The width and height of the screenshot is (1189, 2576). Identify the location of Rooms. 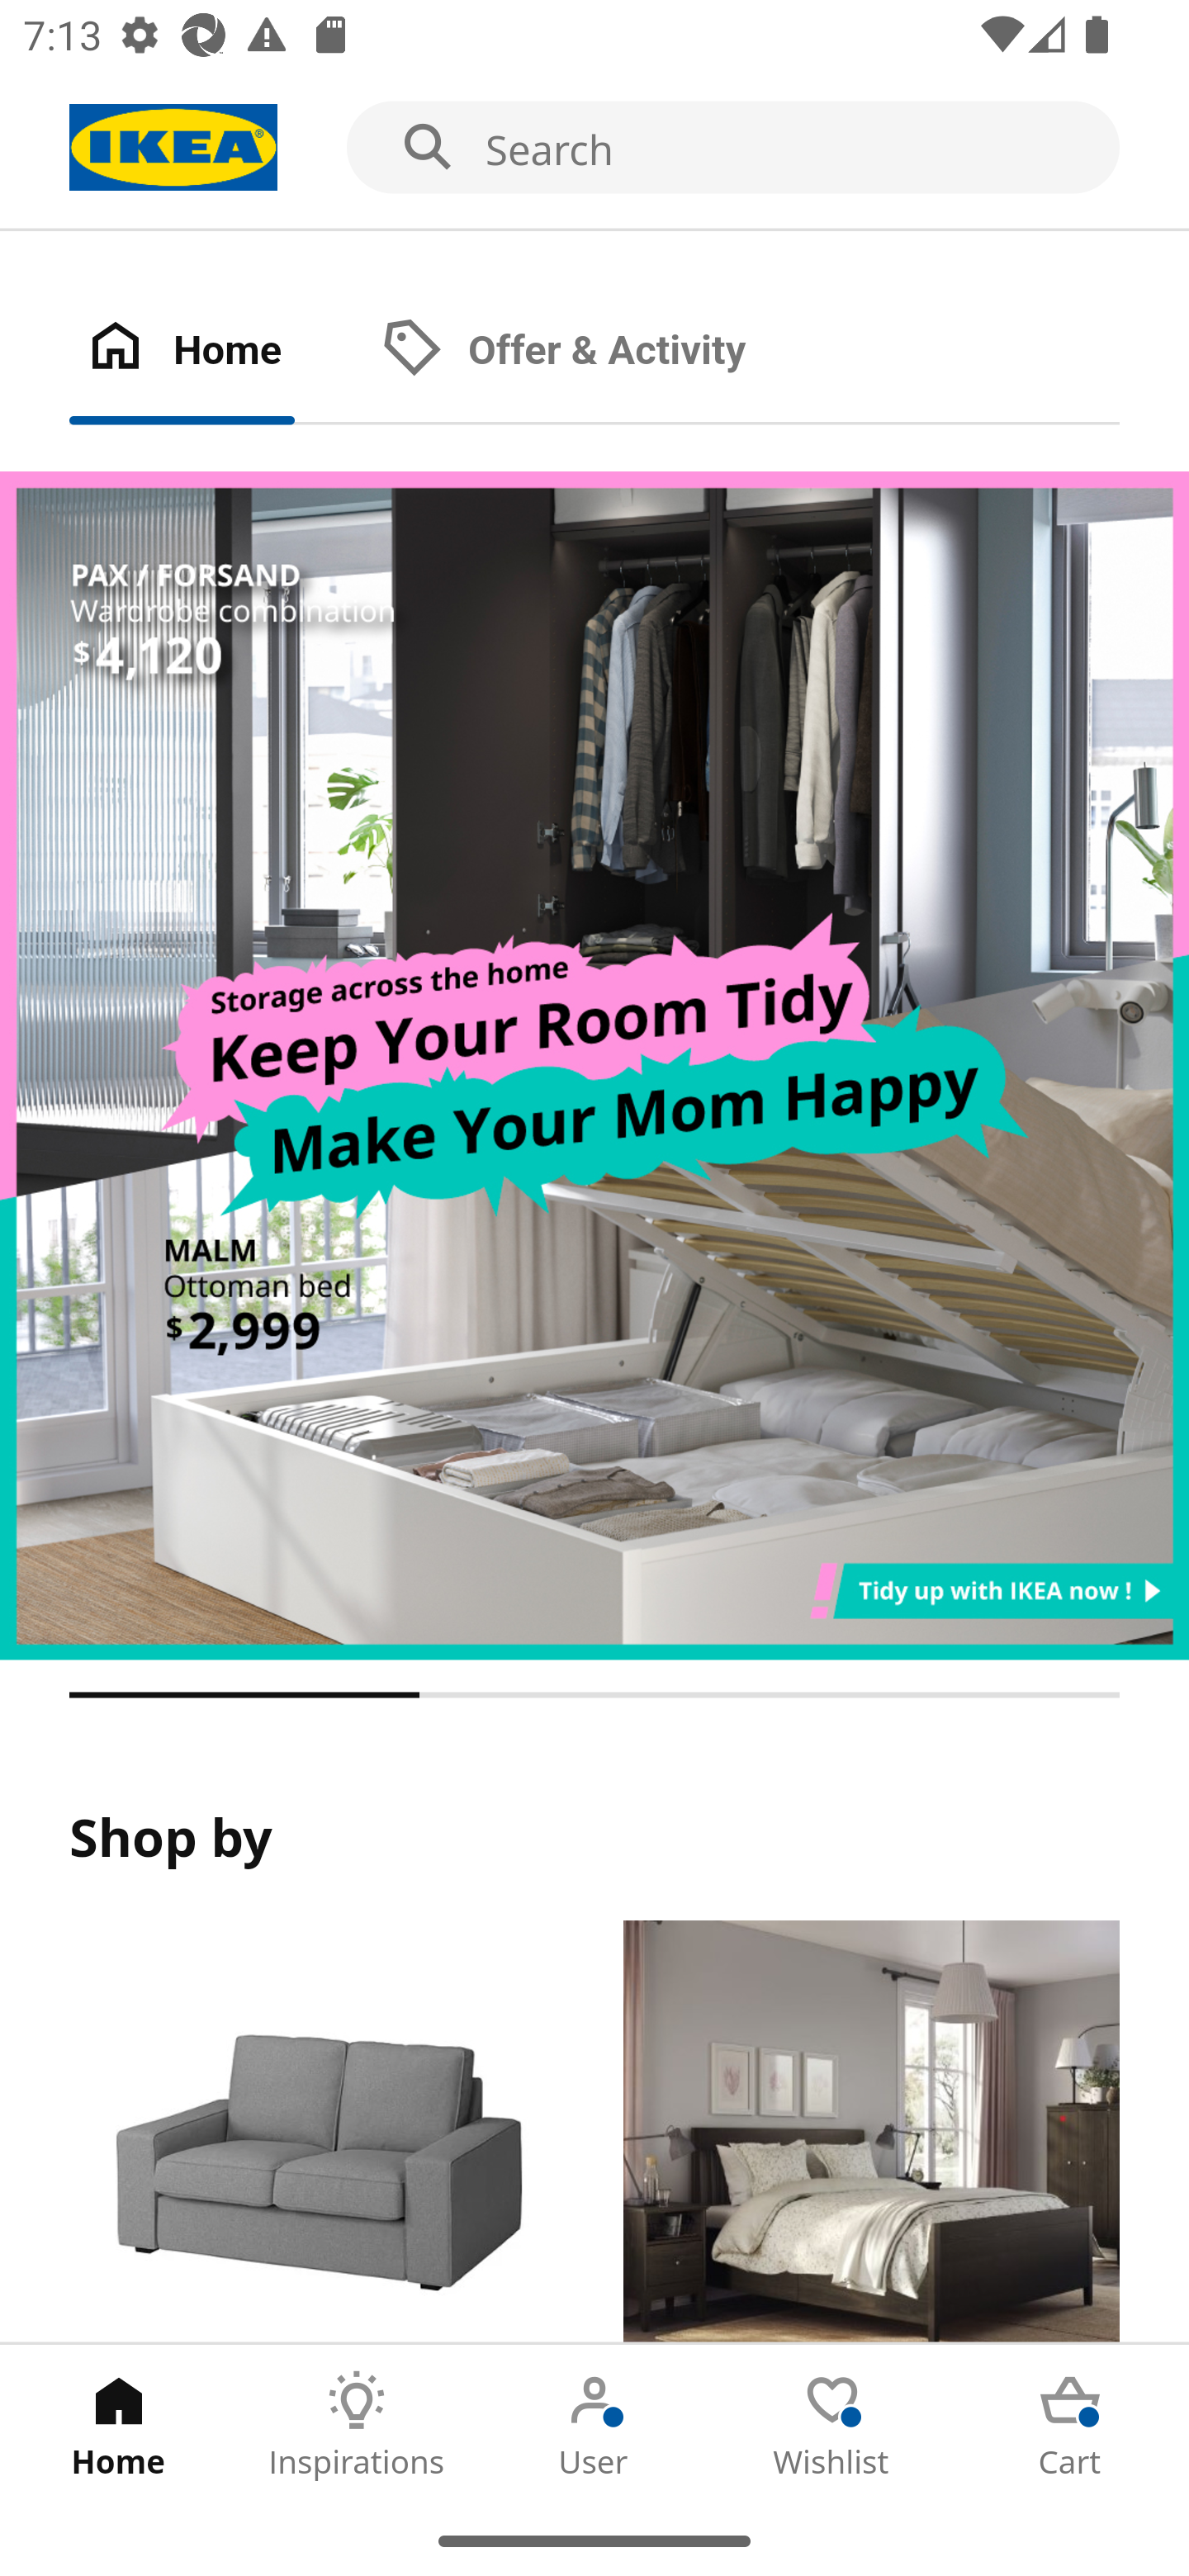
(871, 2132).